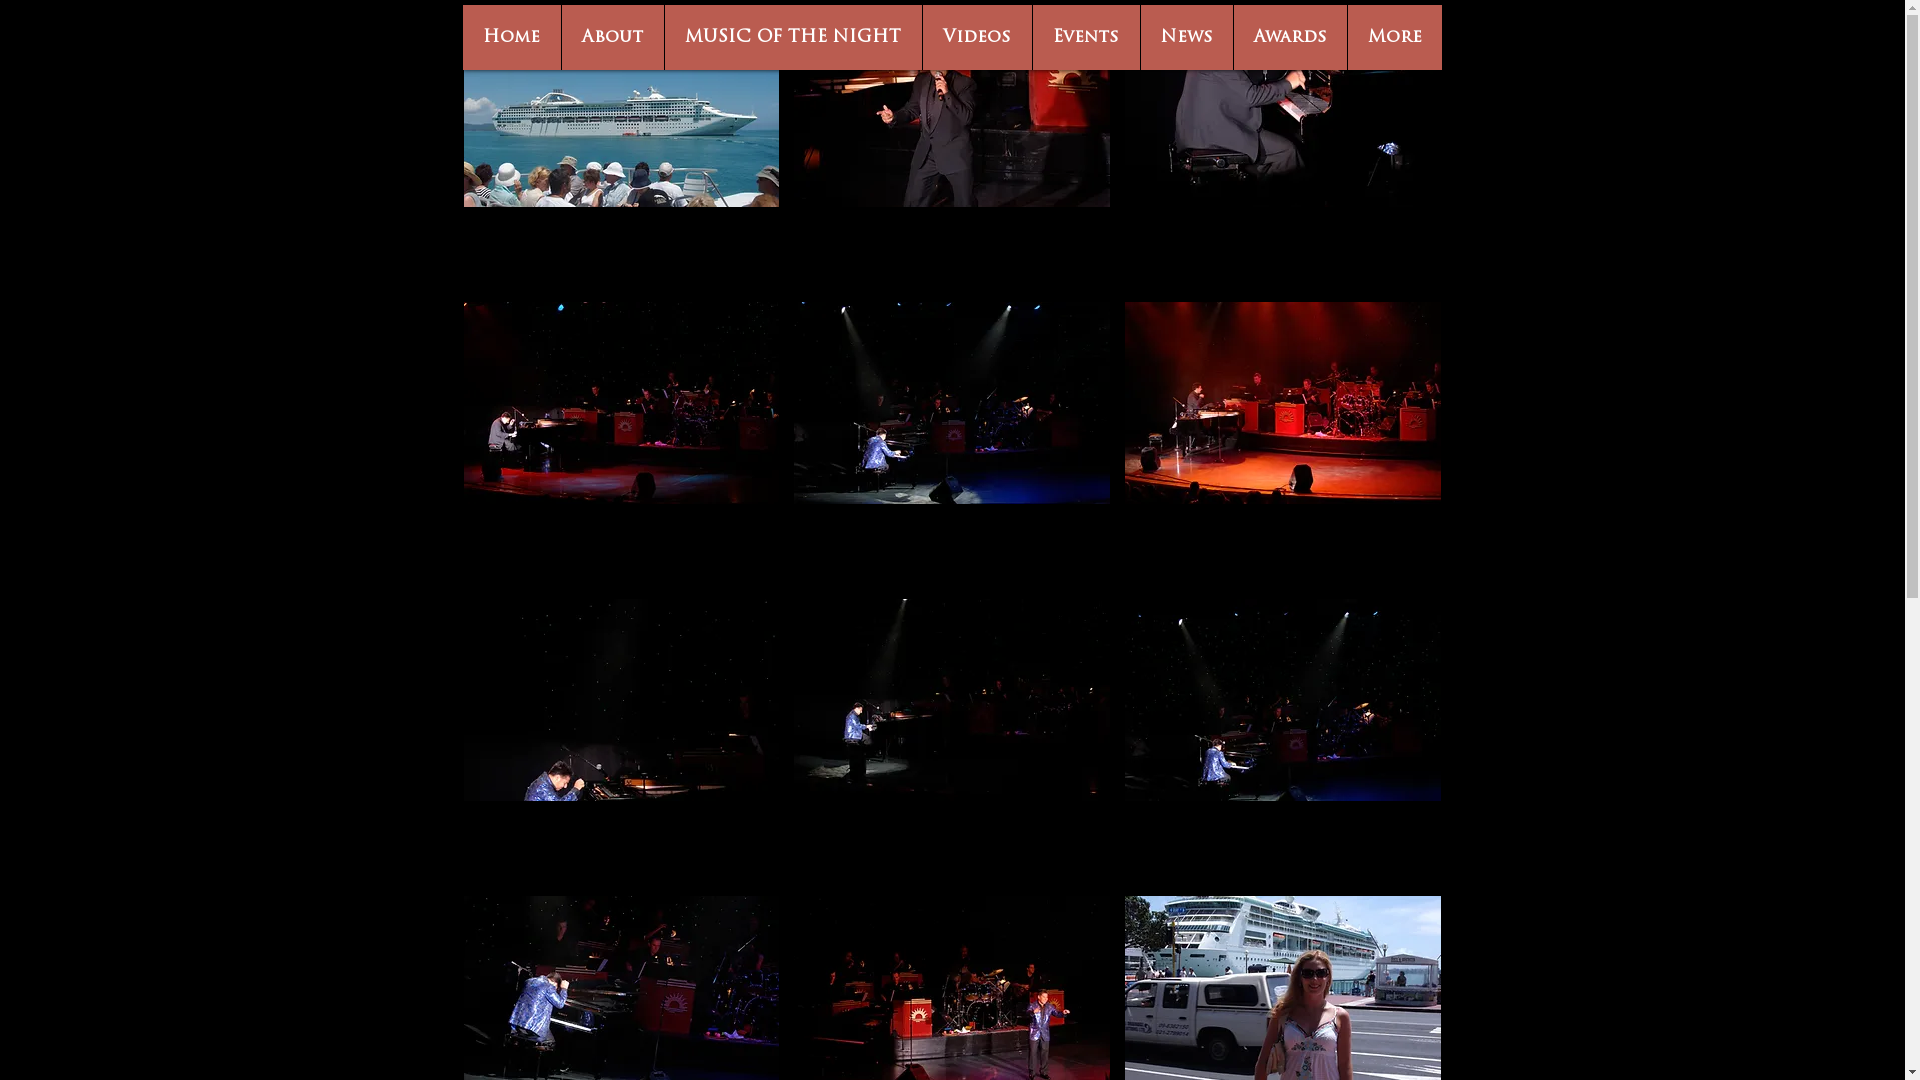  I want to click on About, so click(612, 38).